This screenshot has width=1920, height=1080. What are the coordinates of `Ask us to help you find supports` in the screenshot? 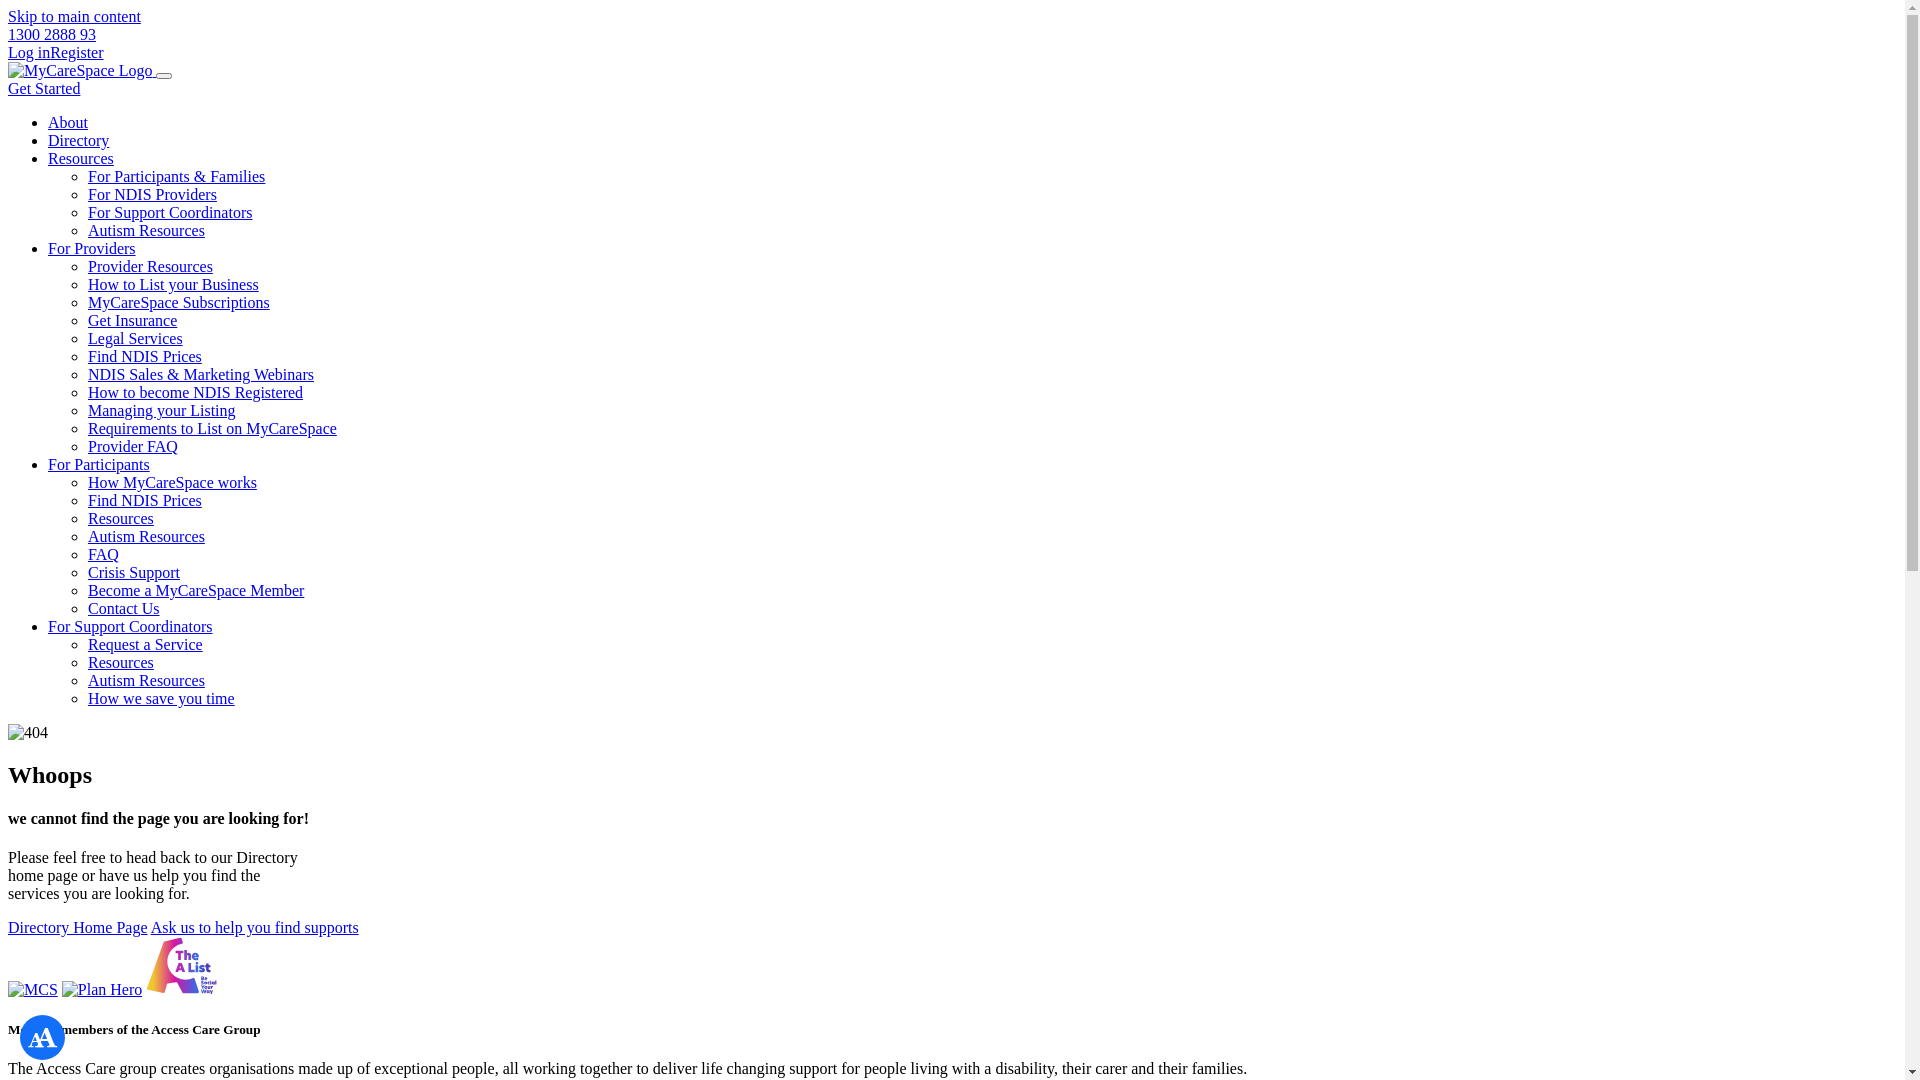 It's located at (255, 928).